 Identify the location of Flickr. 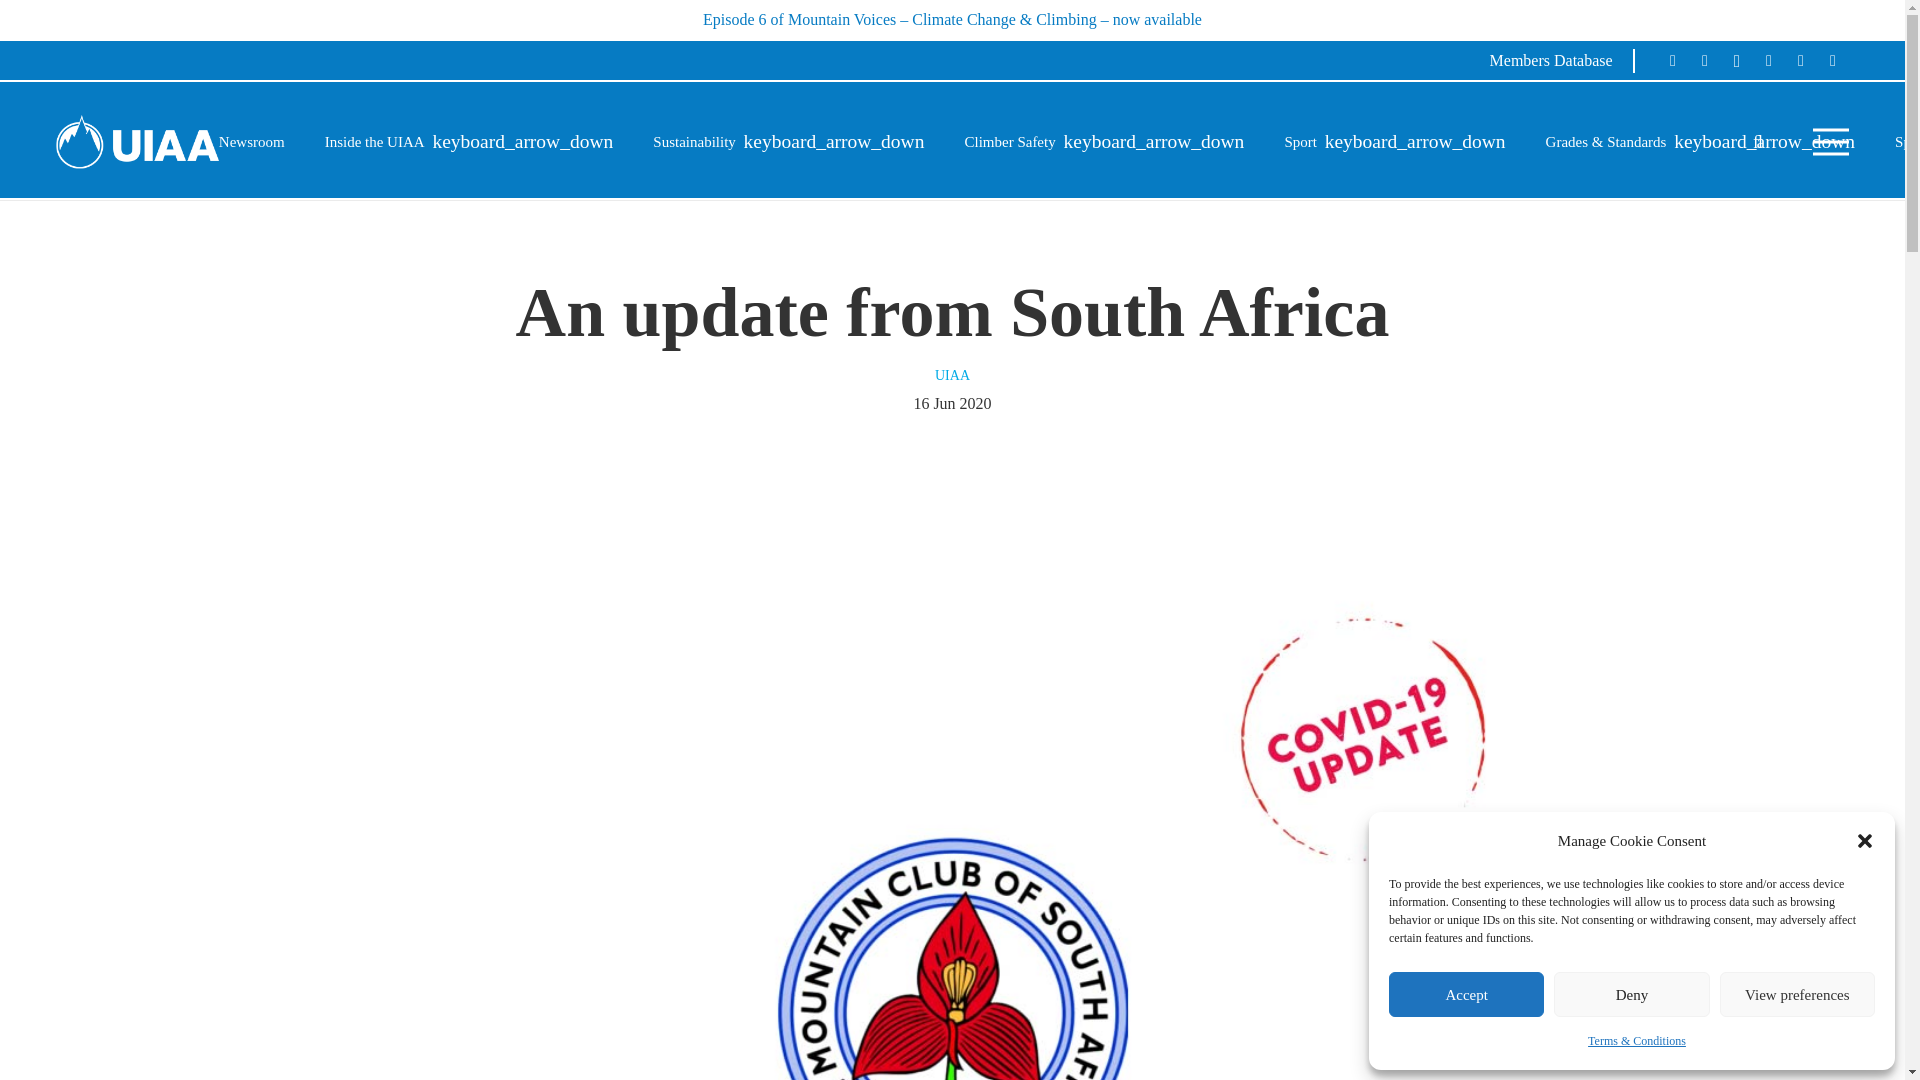
(1800, 60).